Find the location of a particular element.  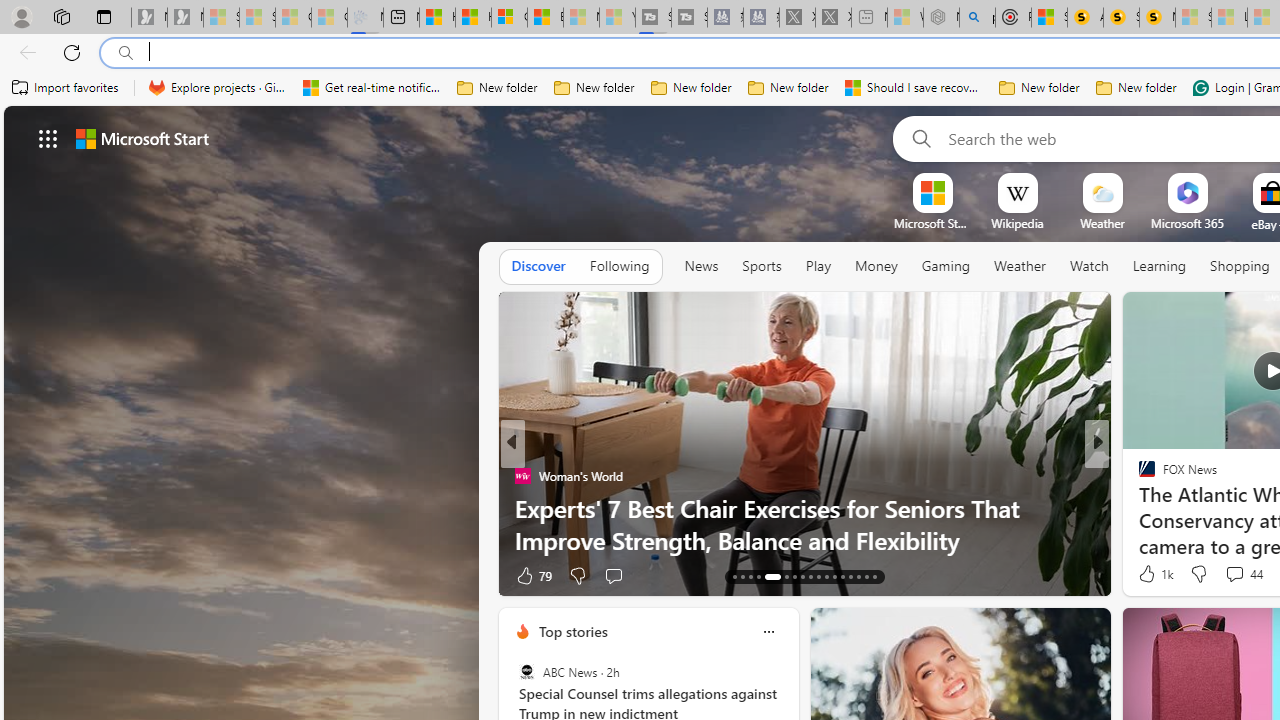

Nordace - Summer Adventures 2024 - Sleeping is located at coordinates (941, 18).